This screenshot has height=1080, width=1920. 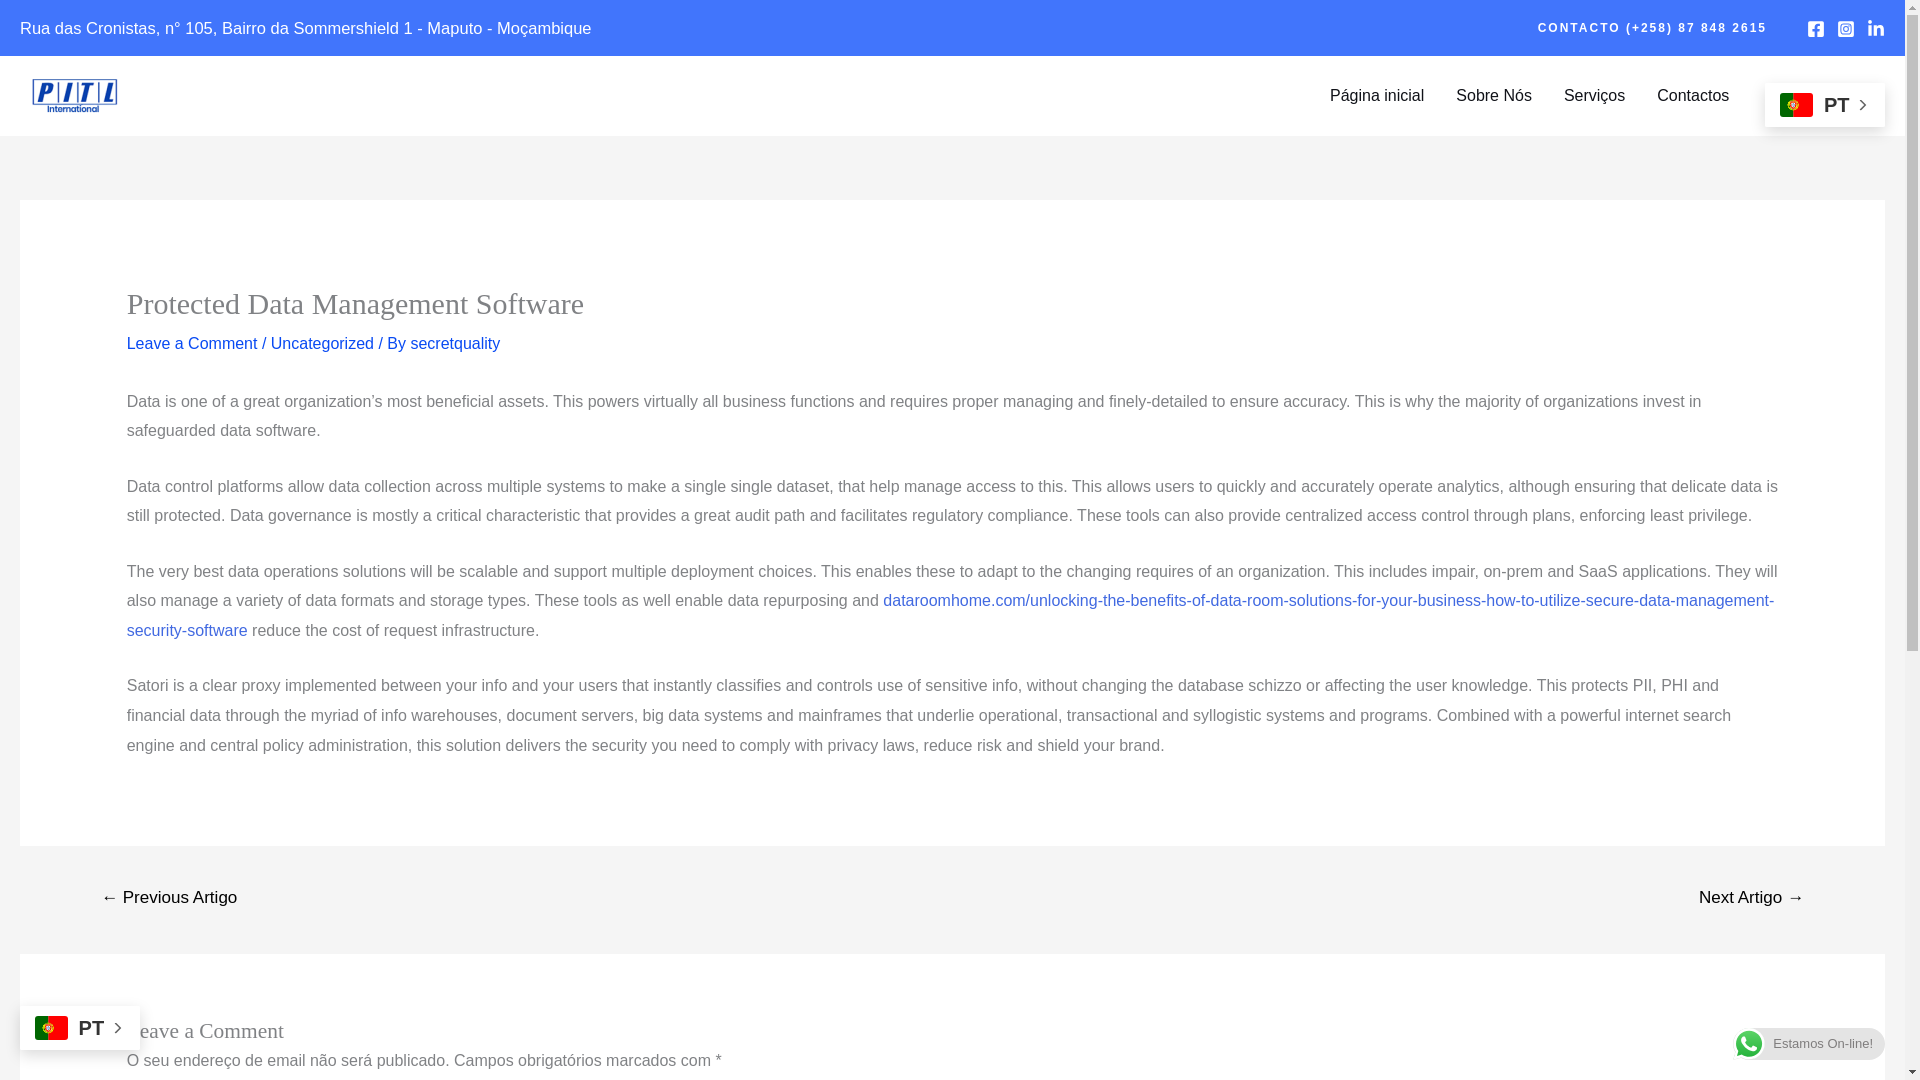 What do you see at coordinates (454, 343) in the screenshot?
I see `View all posts by secretquality` at bounding box center [454, 343].